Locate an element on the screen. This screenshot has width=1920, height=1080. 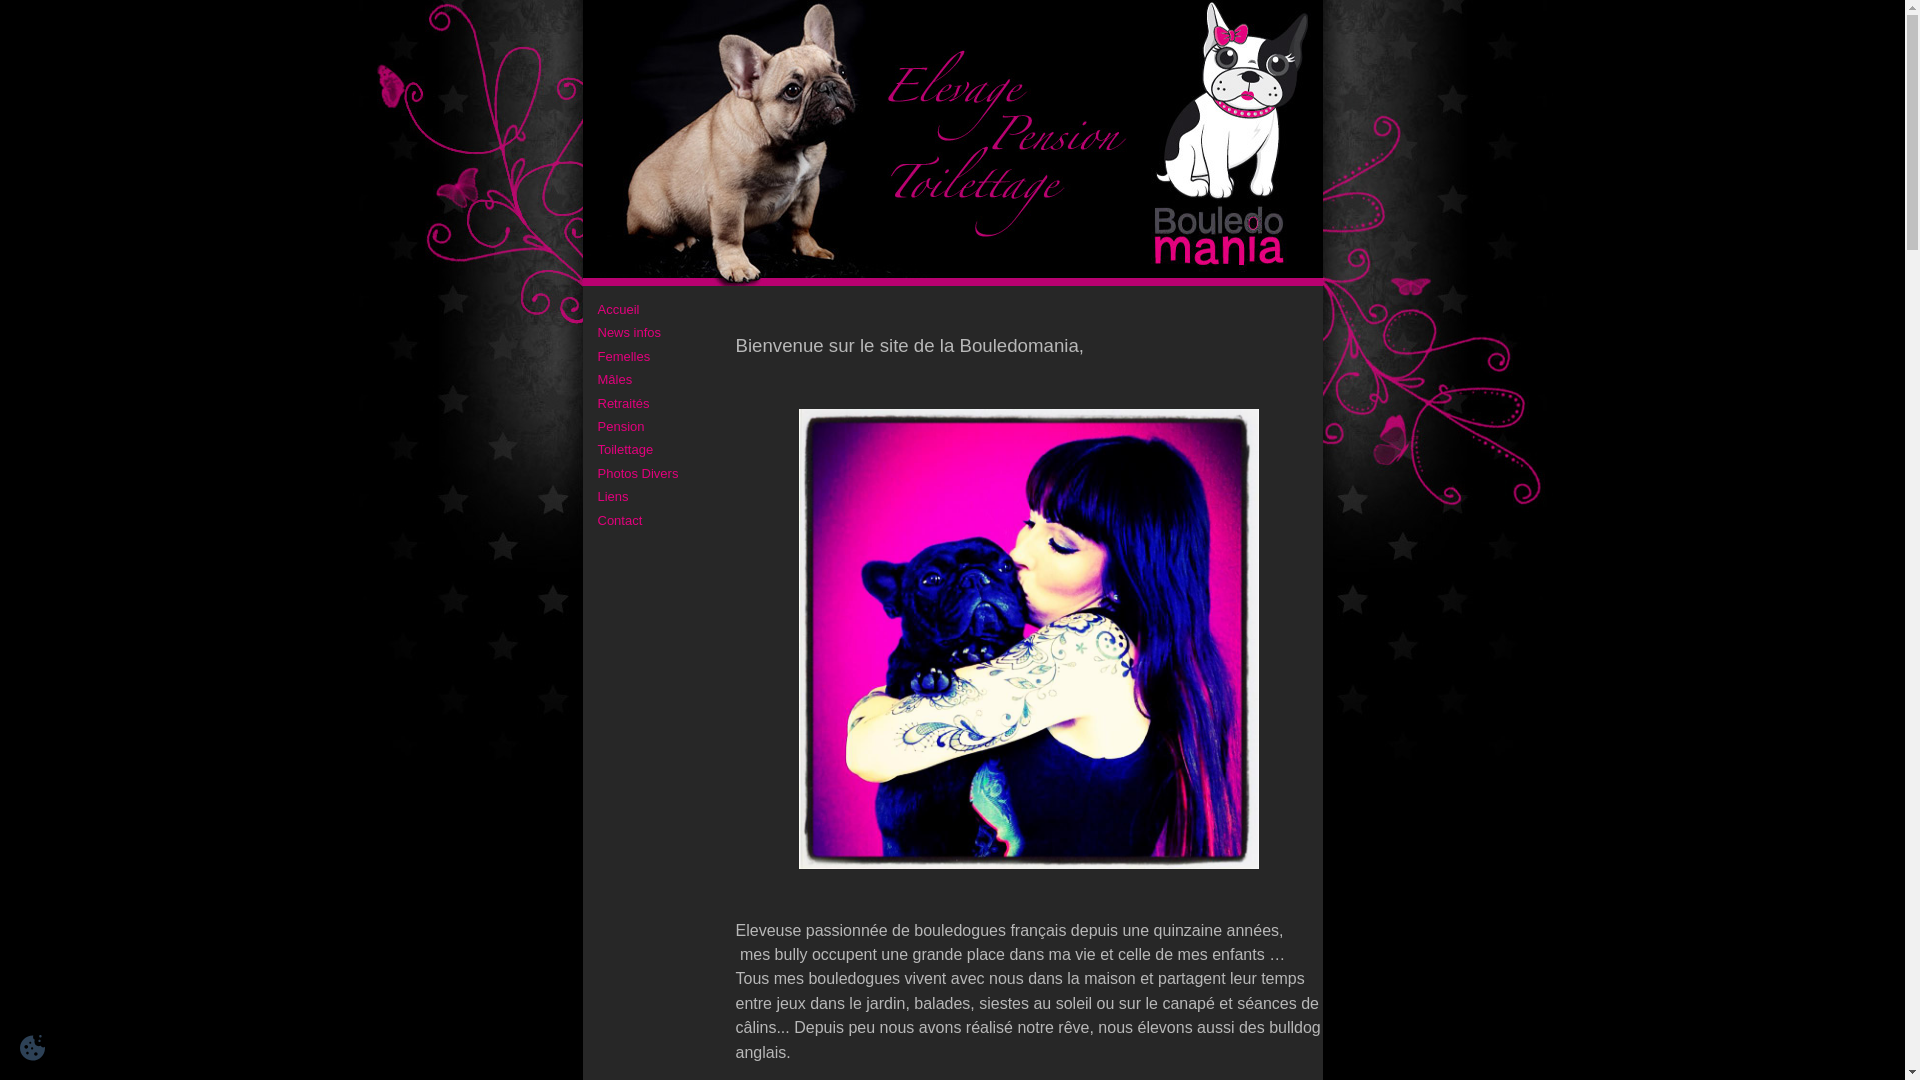
Photos Divers is located at coordinates (638, 474).